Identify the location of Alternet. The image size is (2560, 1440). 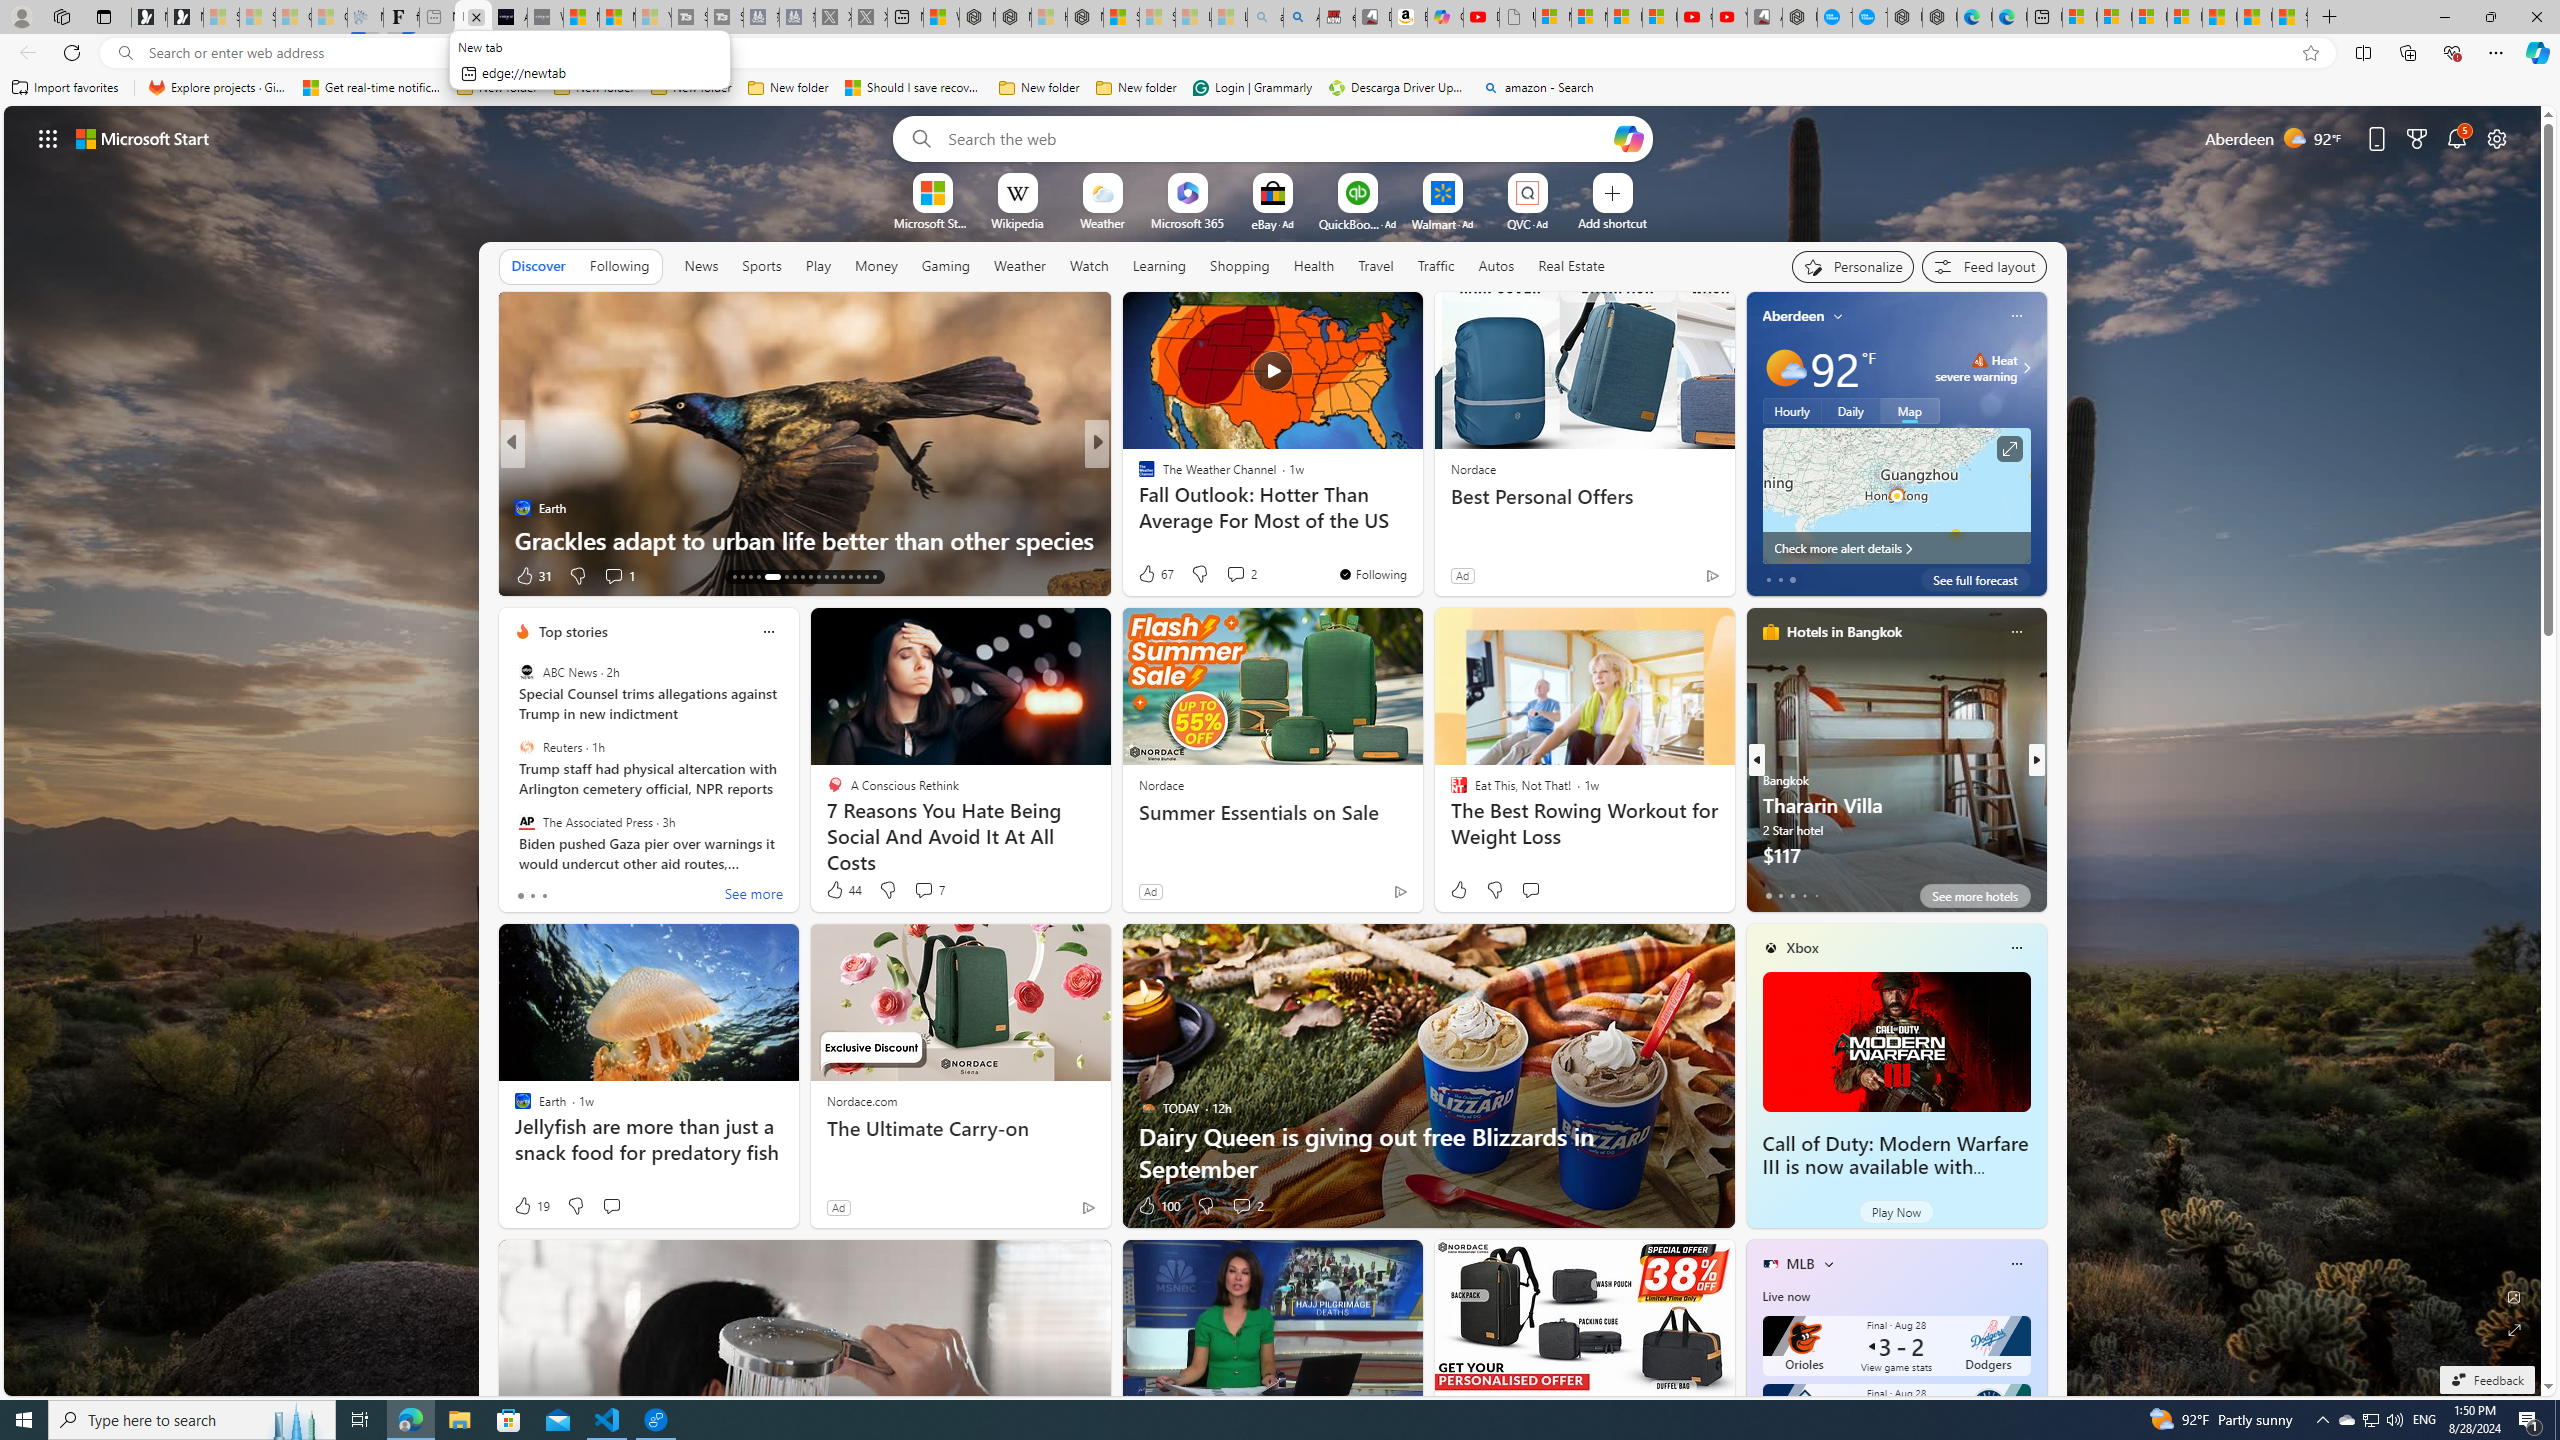
(1137, 476).